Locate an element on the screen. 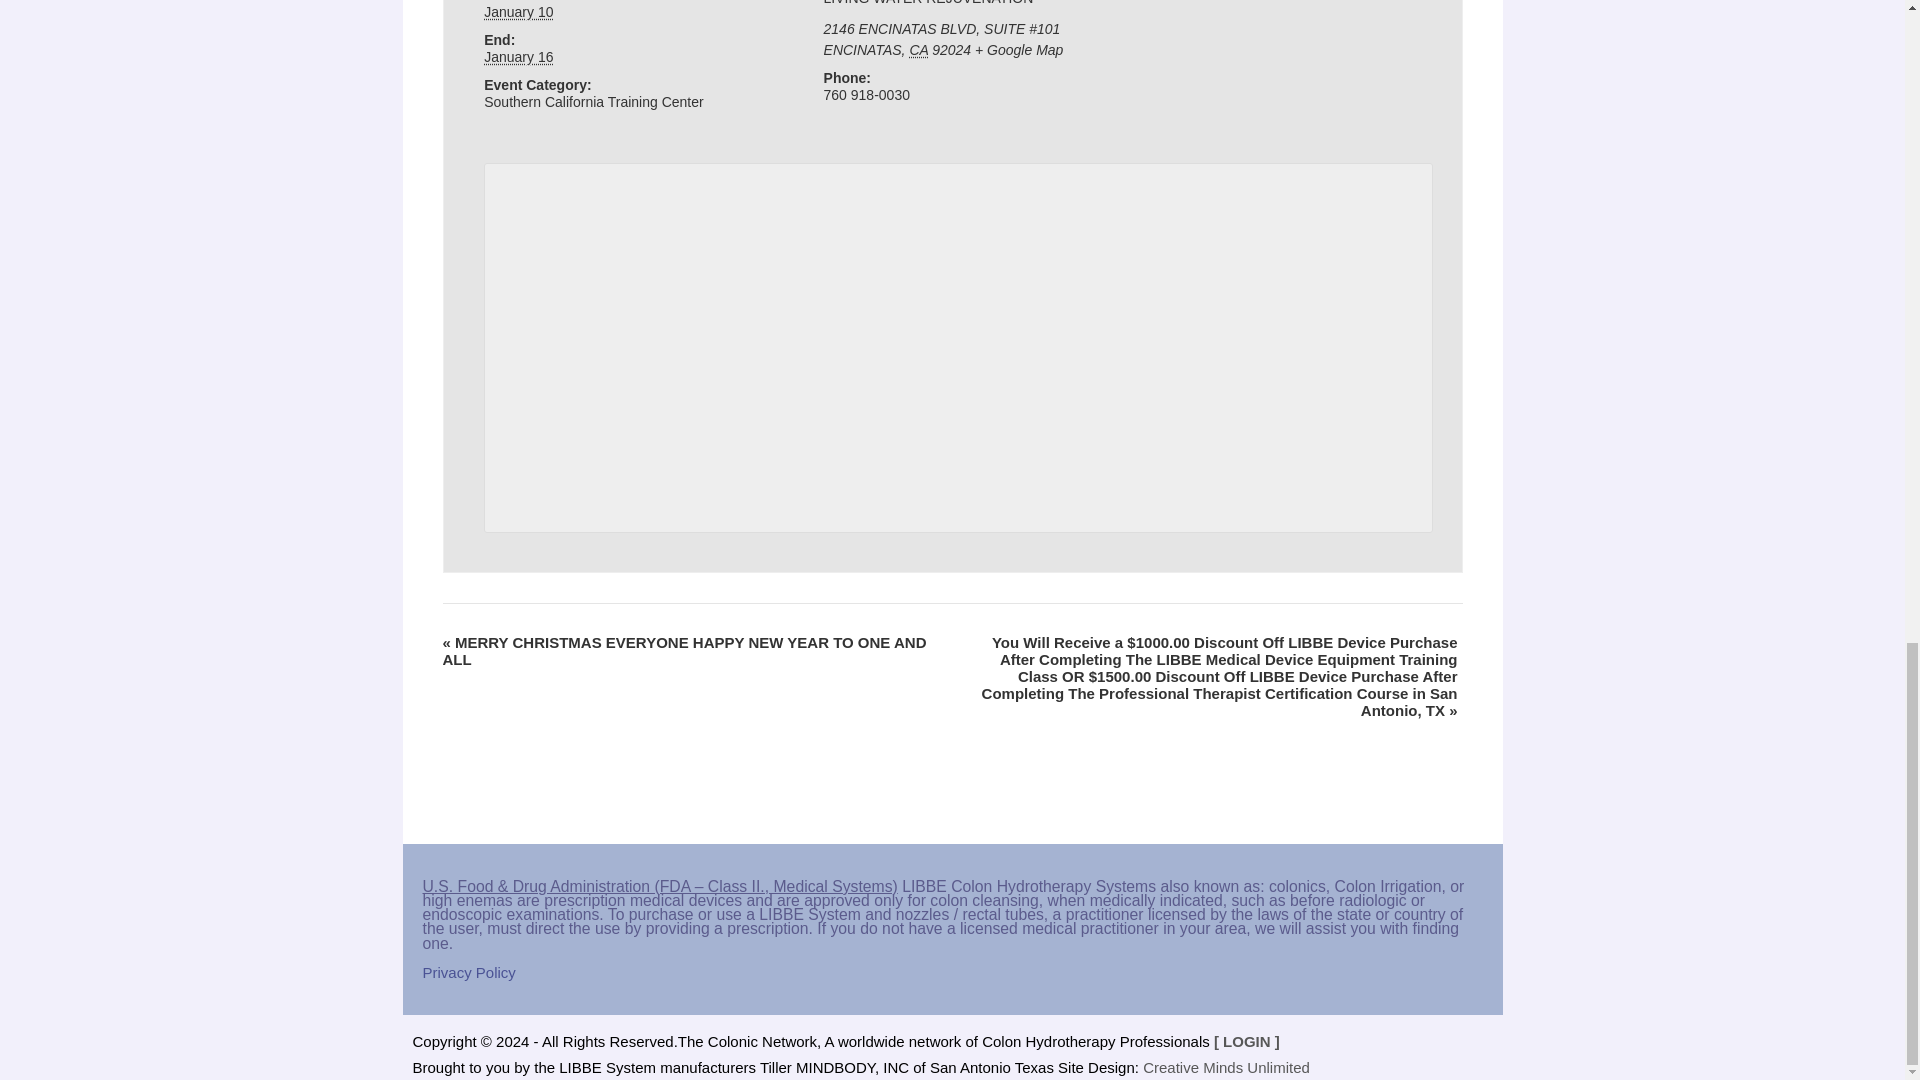  2024-01-10 is located at coordinates (518, 12).